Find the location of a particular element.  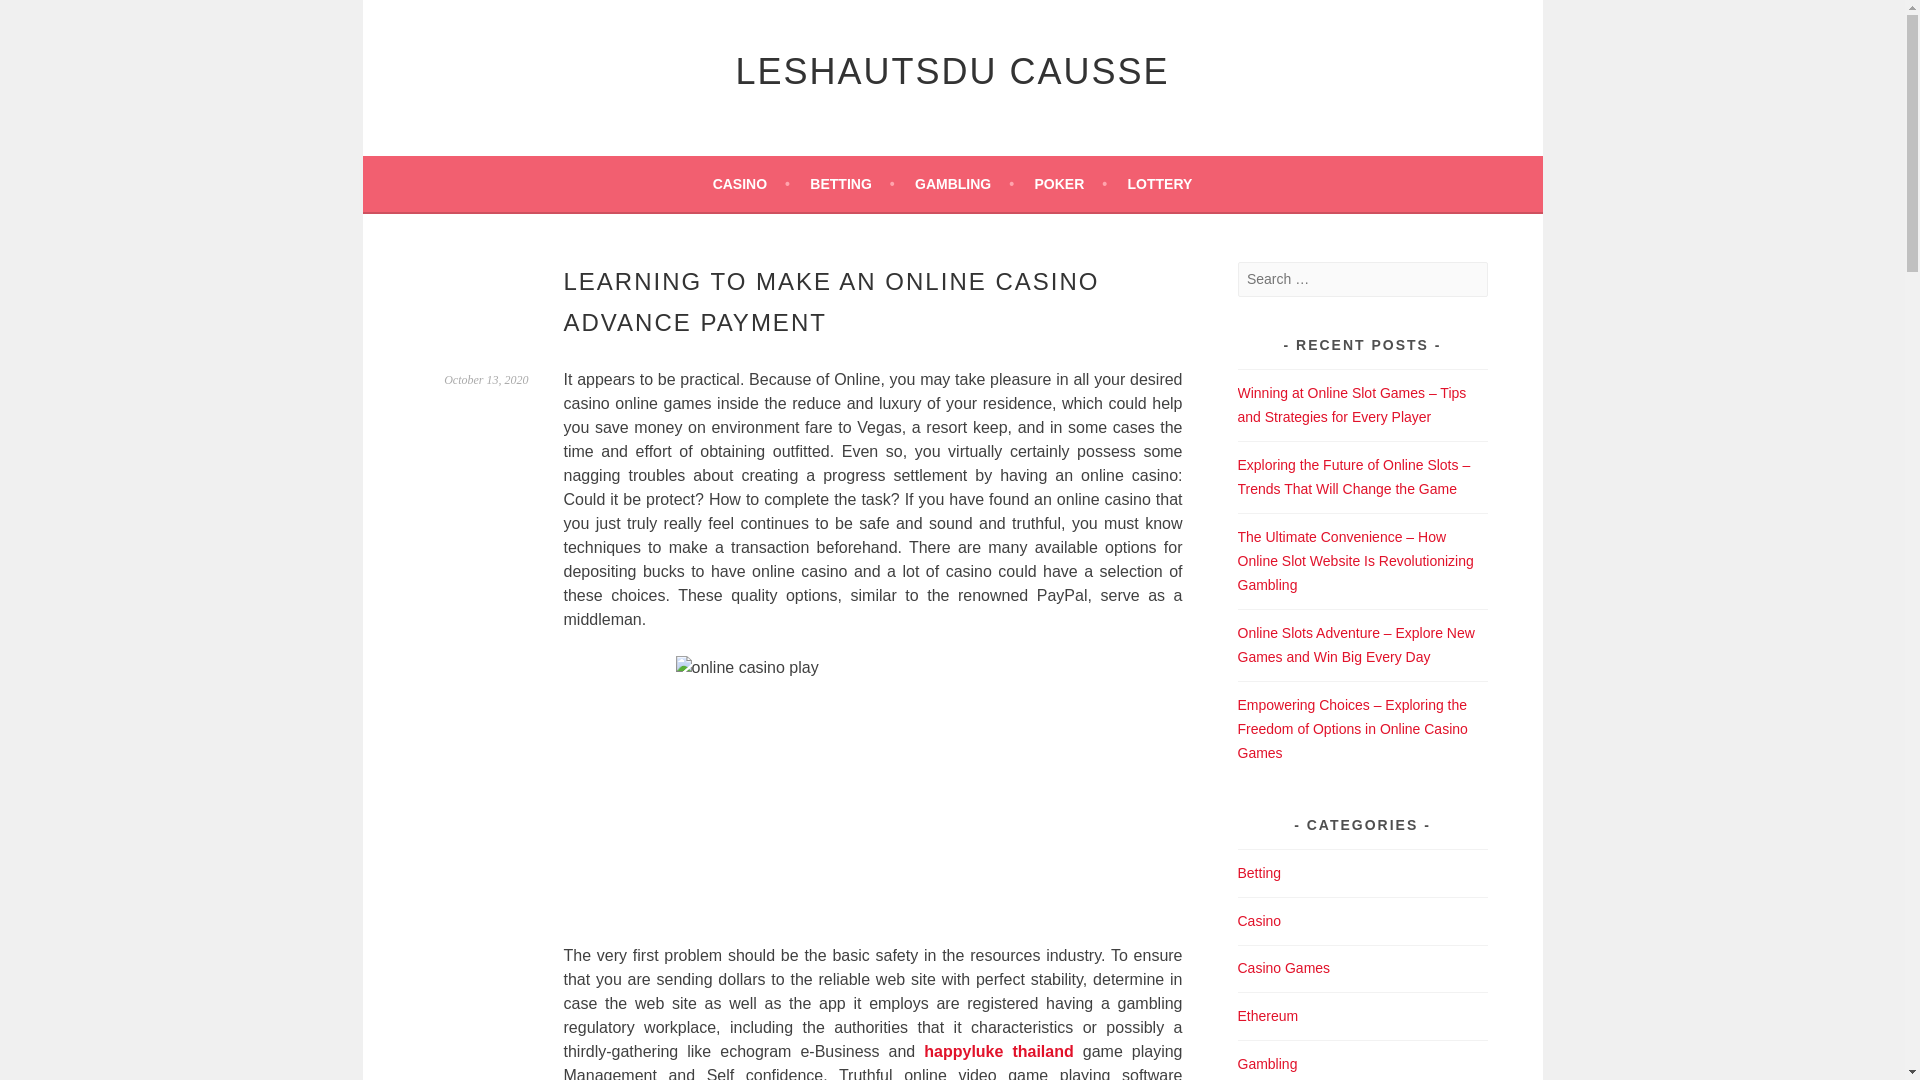

Betting is located at coordinates (1260, 873).